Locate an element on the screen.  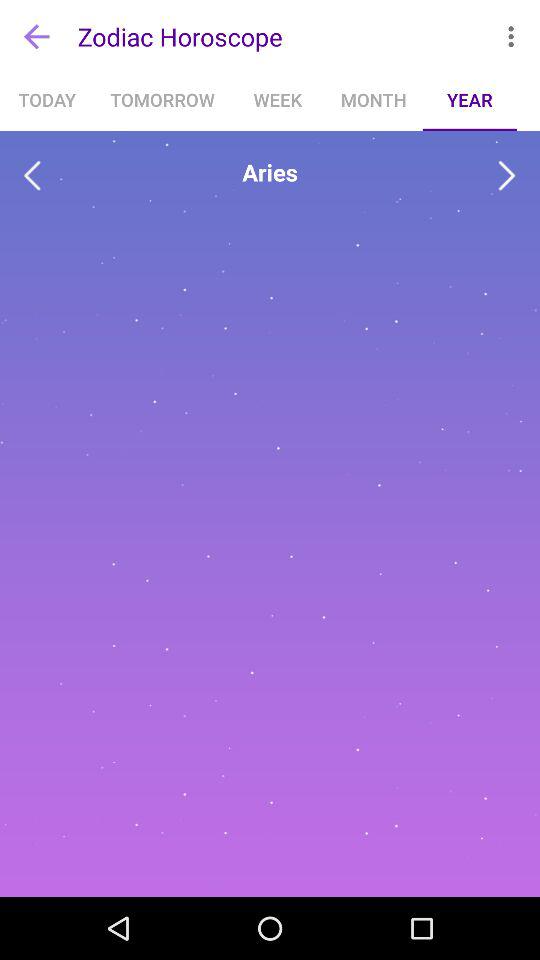
click arrow button is located at coordinates (506, 176).